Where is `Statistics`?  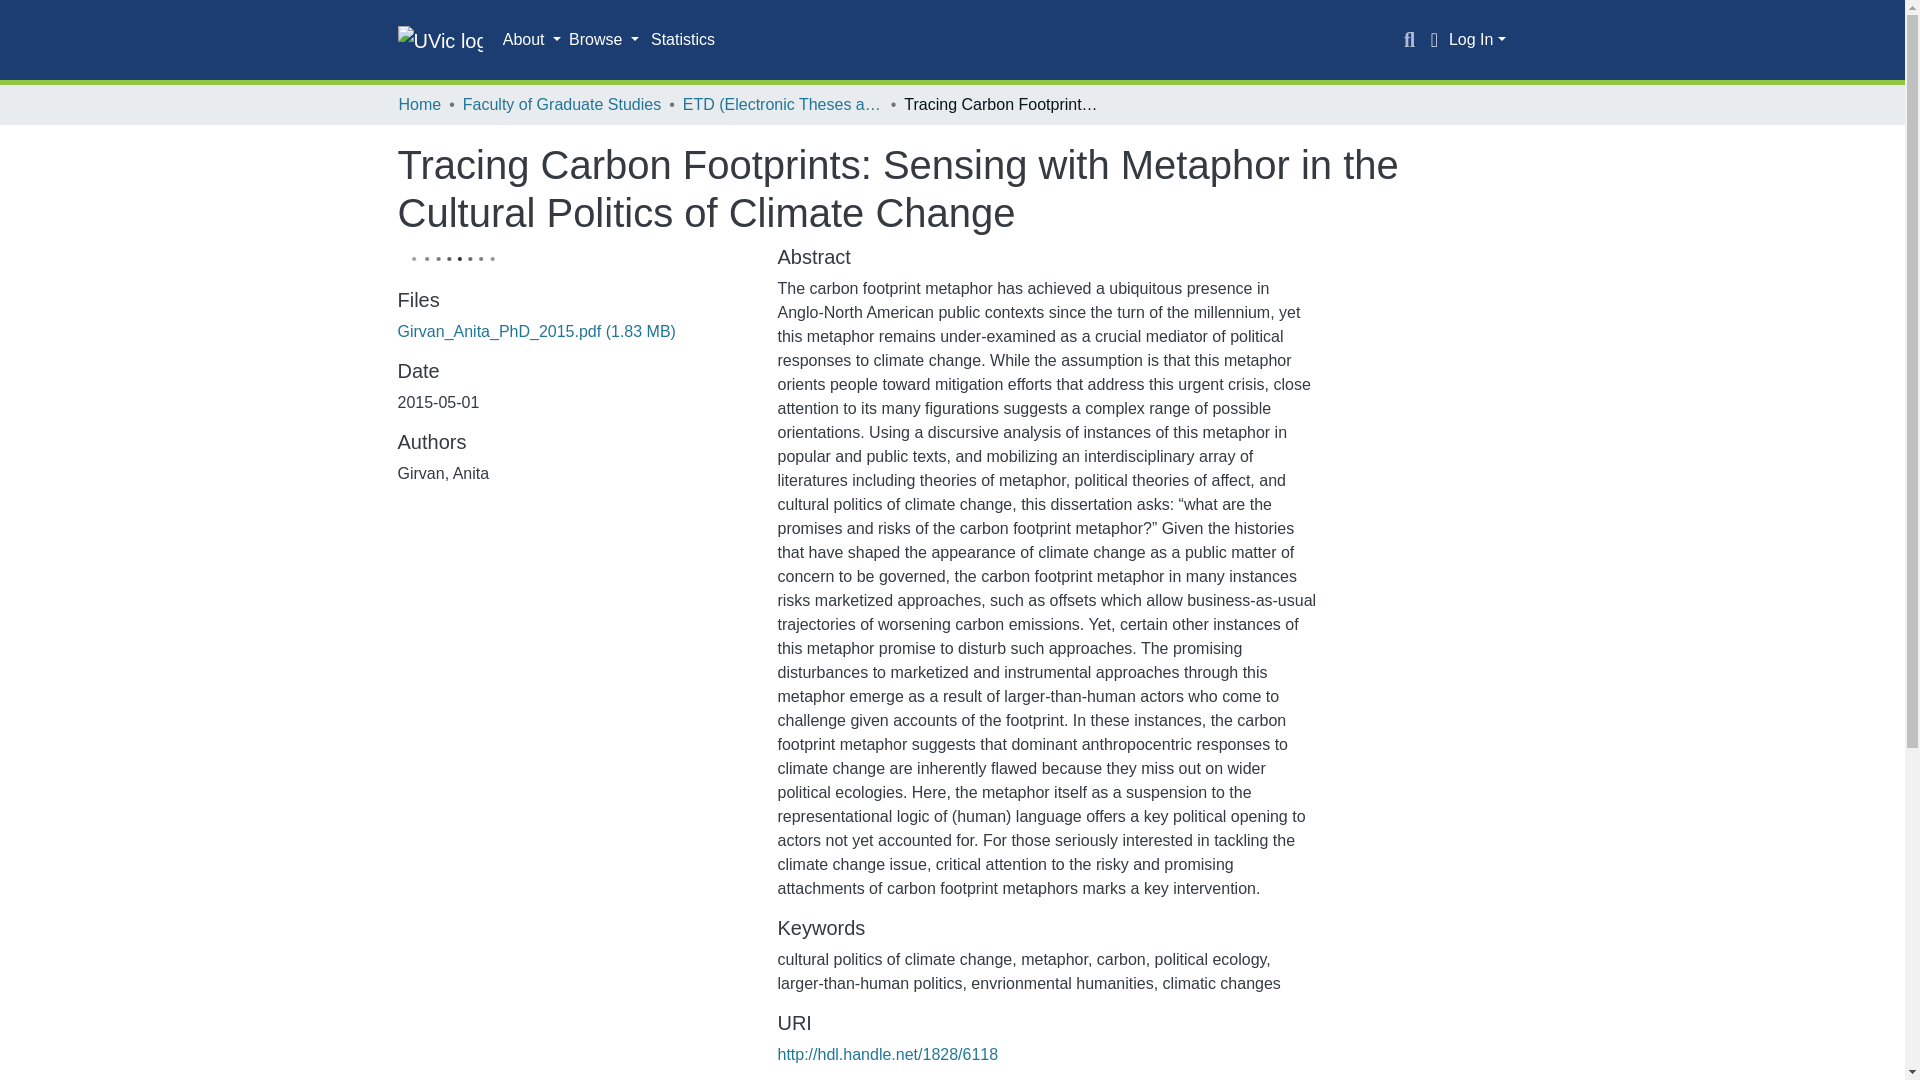
Statistics is located at coordinates (683, 40).